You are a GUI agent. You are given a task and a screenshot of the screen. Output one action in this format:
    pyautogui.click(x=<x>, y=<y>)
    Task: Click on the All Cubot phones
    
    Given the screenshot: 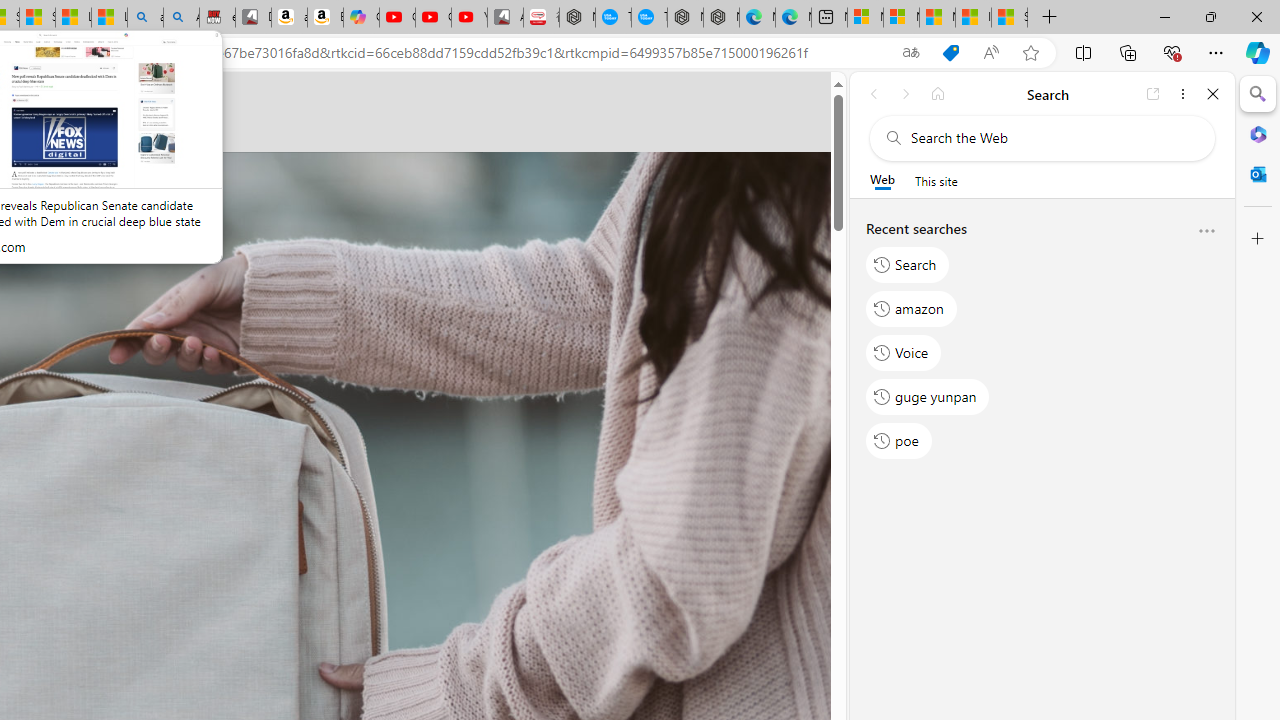 What is the action you would take?
    pyautogui.click(x=505, y=18)
    